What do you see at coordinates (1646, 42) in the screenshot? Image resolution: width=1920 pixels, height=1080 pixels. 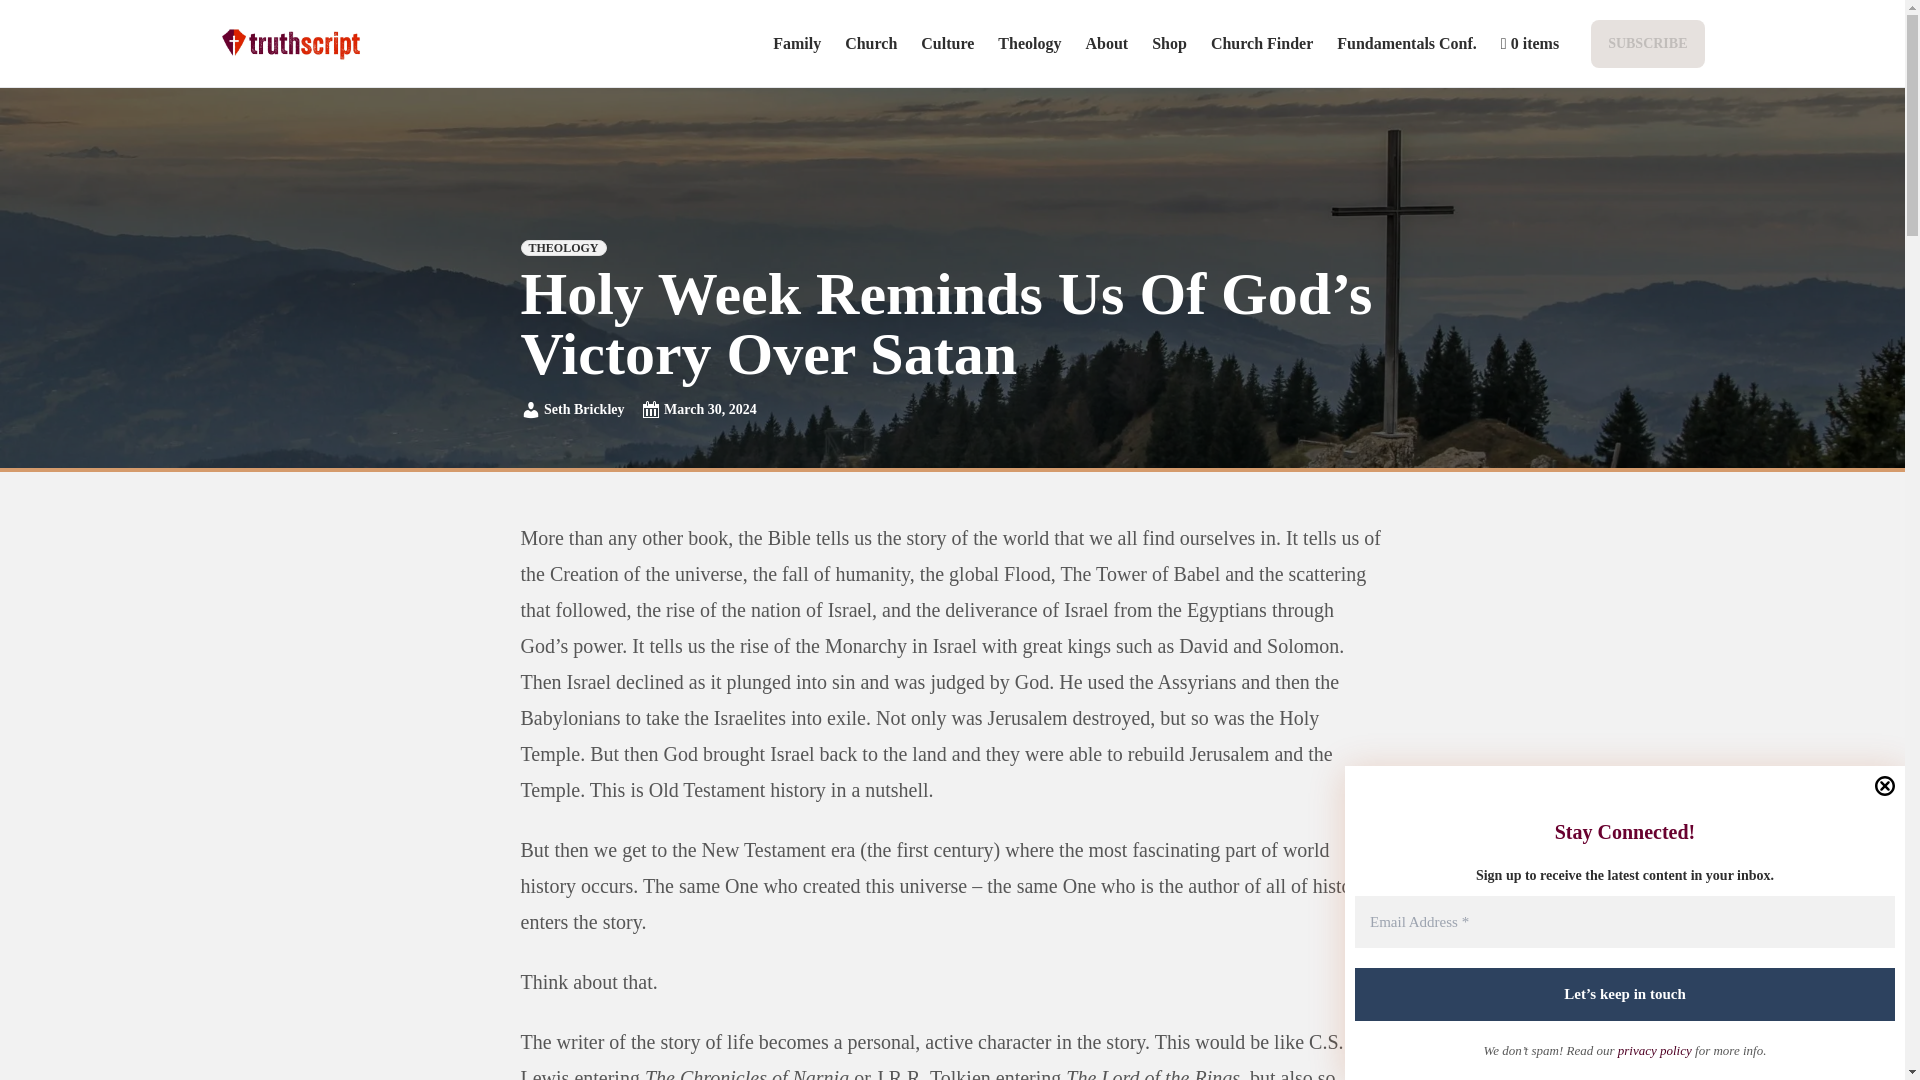 I see `SUBSCRIBE` at bounding box center [1646, 42].